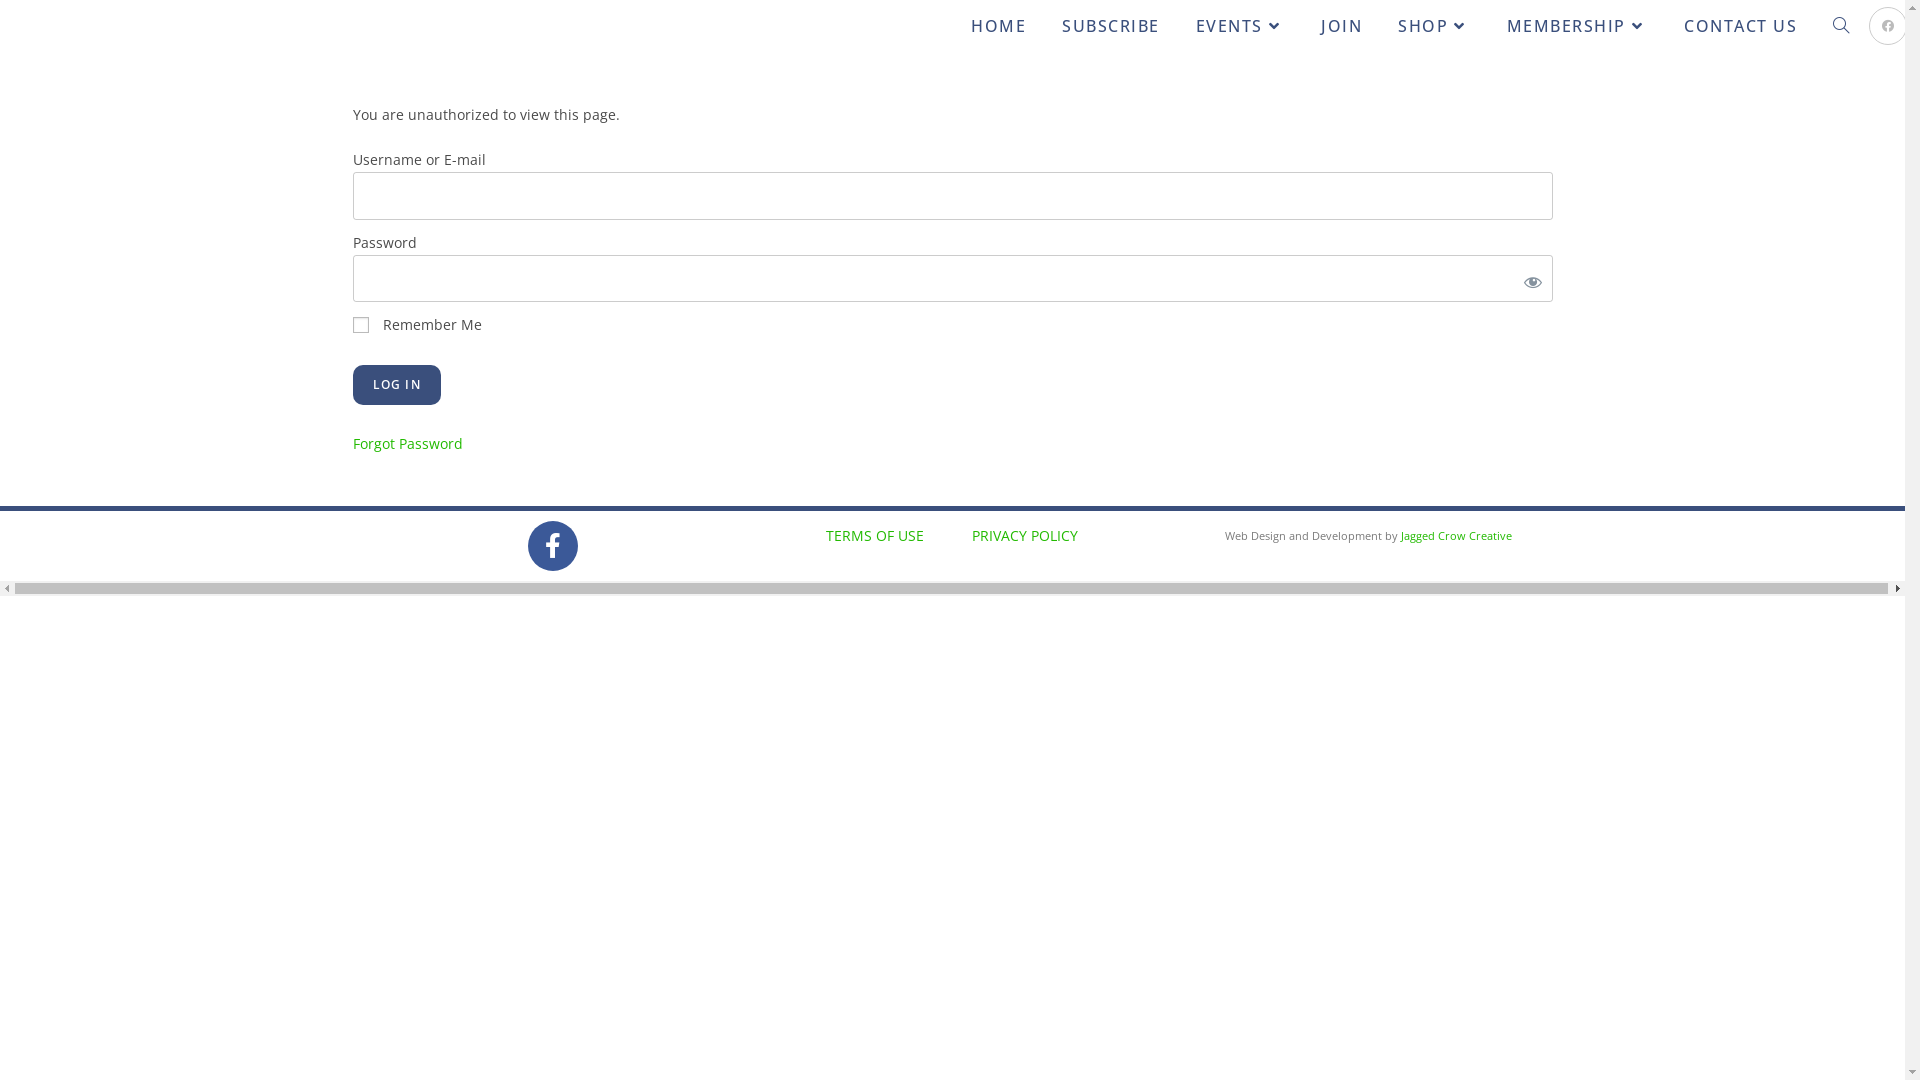 This screenshot has height=1080, width=1920. I want to click on SHOP, so click(1434, 26).